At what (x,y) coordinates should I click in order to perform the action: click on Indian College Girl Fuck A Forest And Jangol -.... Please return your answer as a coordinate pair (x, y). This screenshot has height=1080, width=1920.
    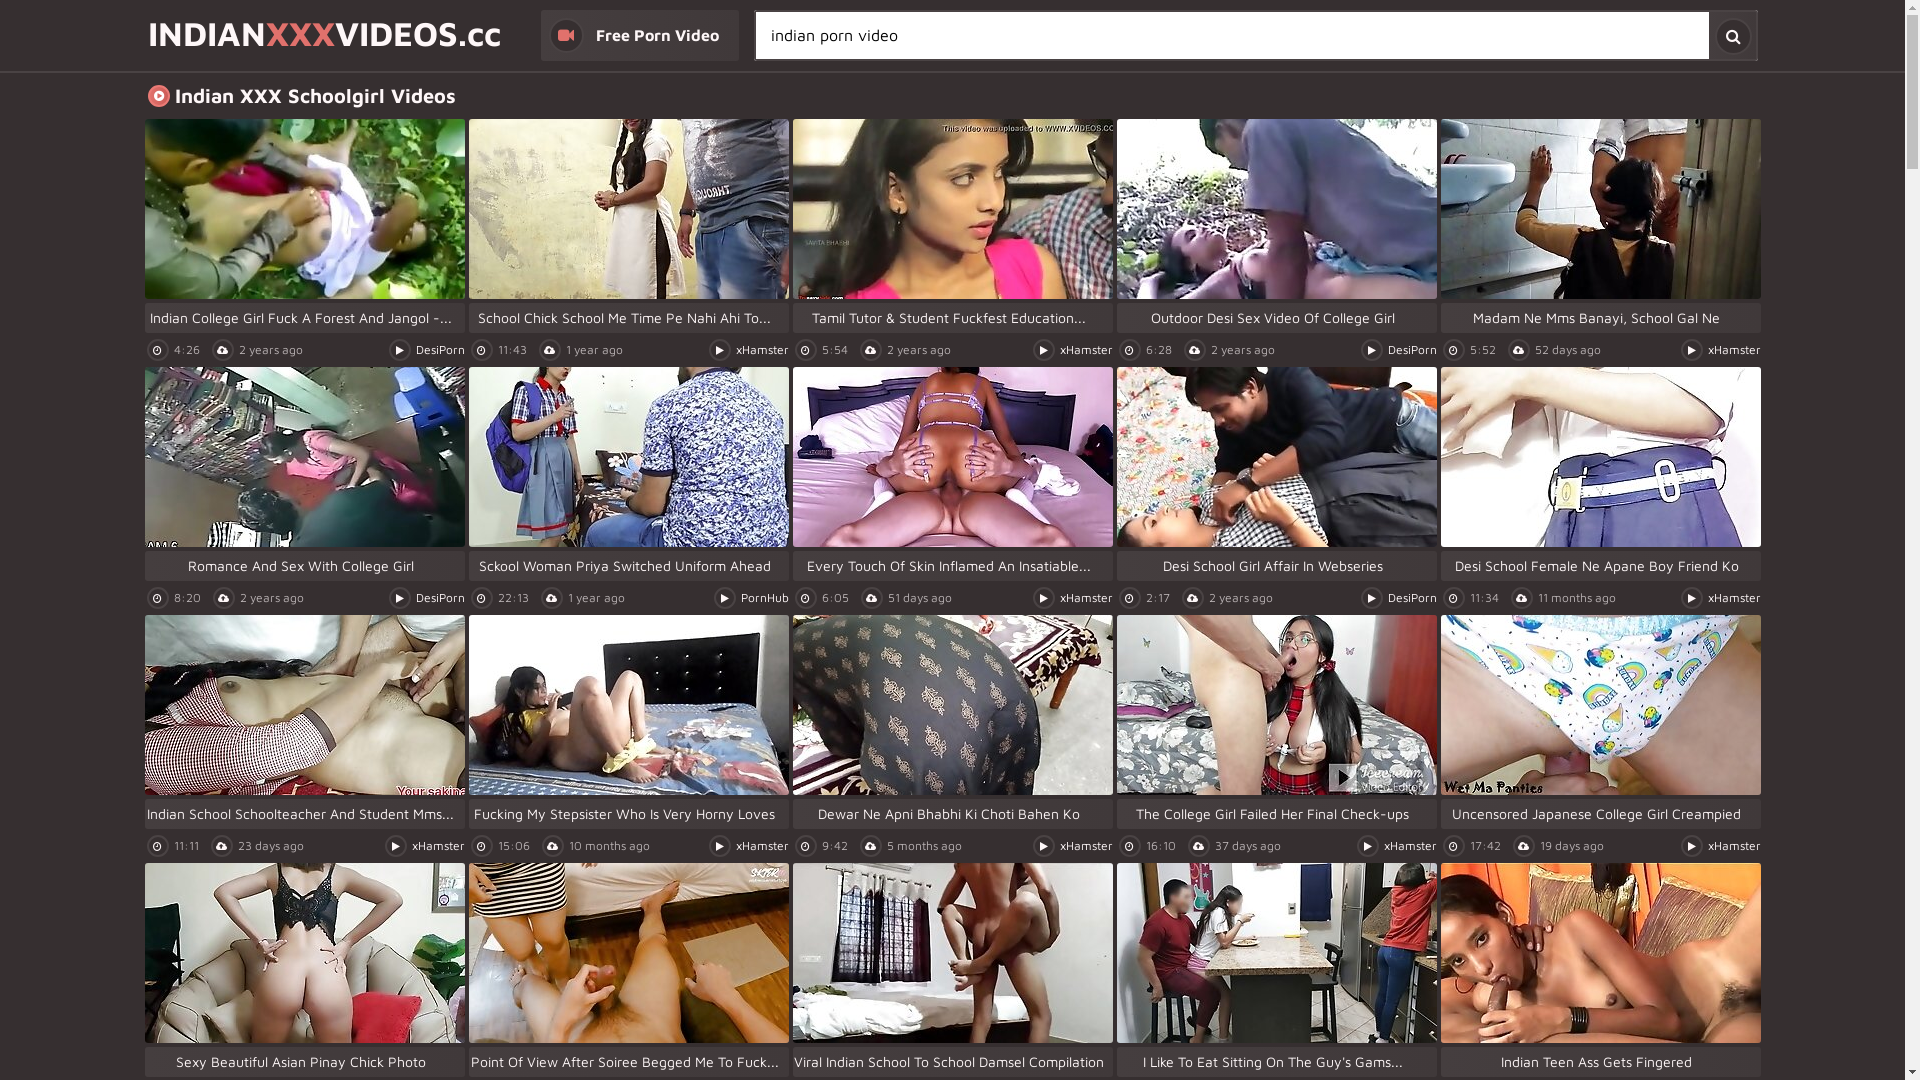
    Looking at the image, I should click on (304, 226).